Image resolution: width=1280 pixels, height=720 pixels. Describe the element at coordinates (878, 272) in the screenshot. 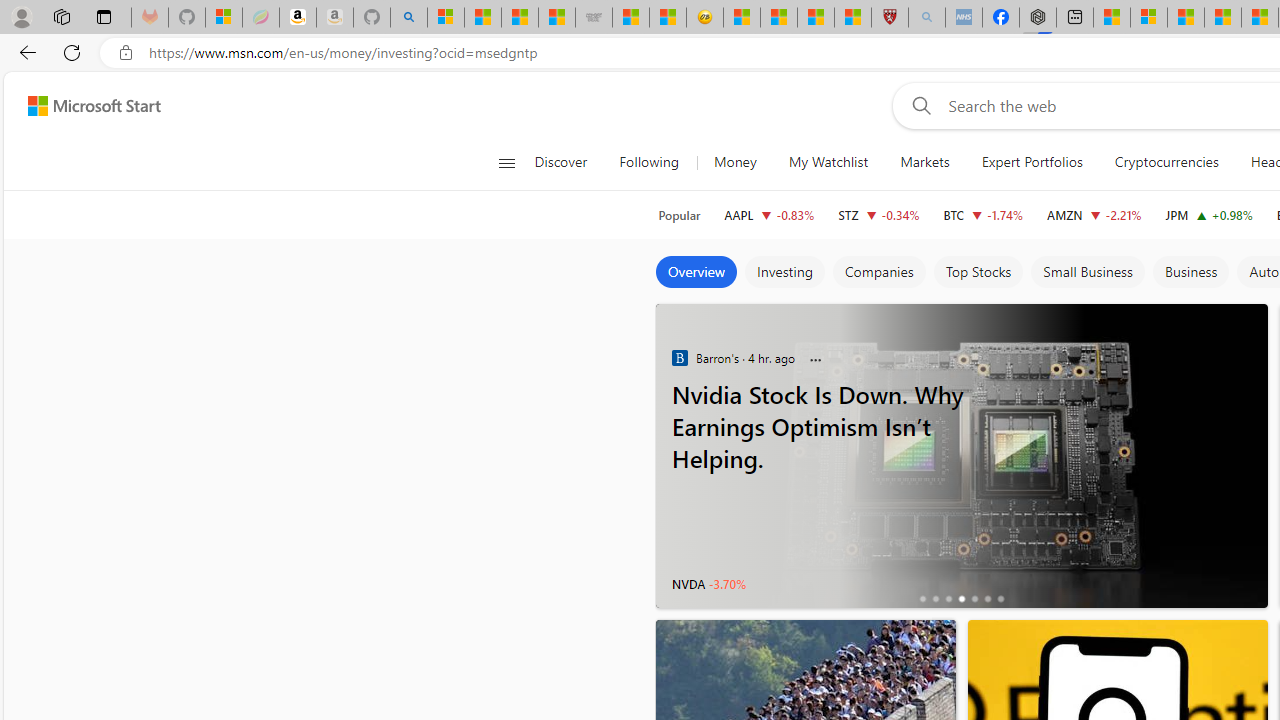

I see `Companies` at that location.